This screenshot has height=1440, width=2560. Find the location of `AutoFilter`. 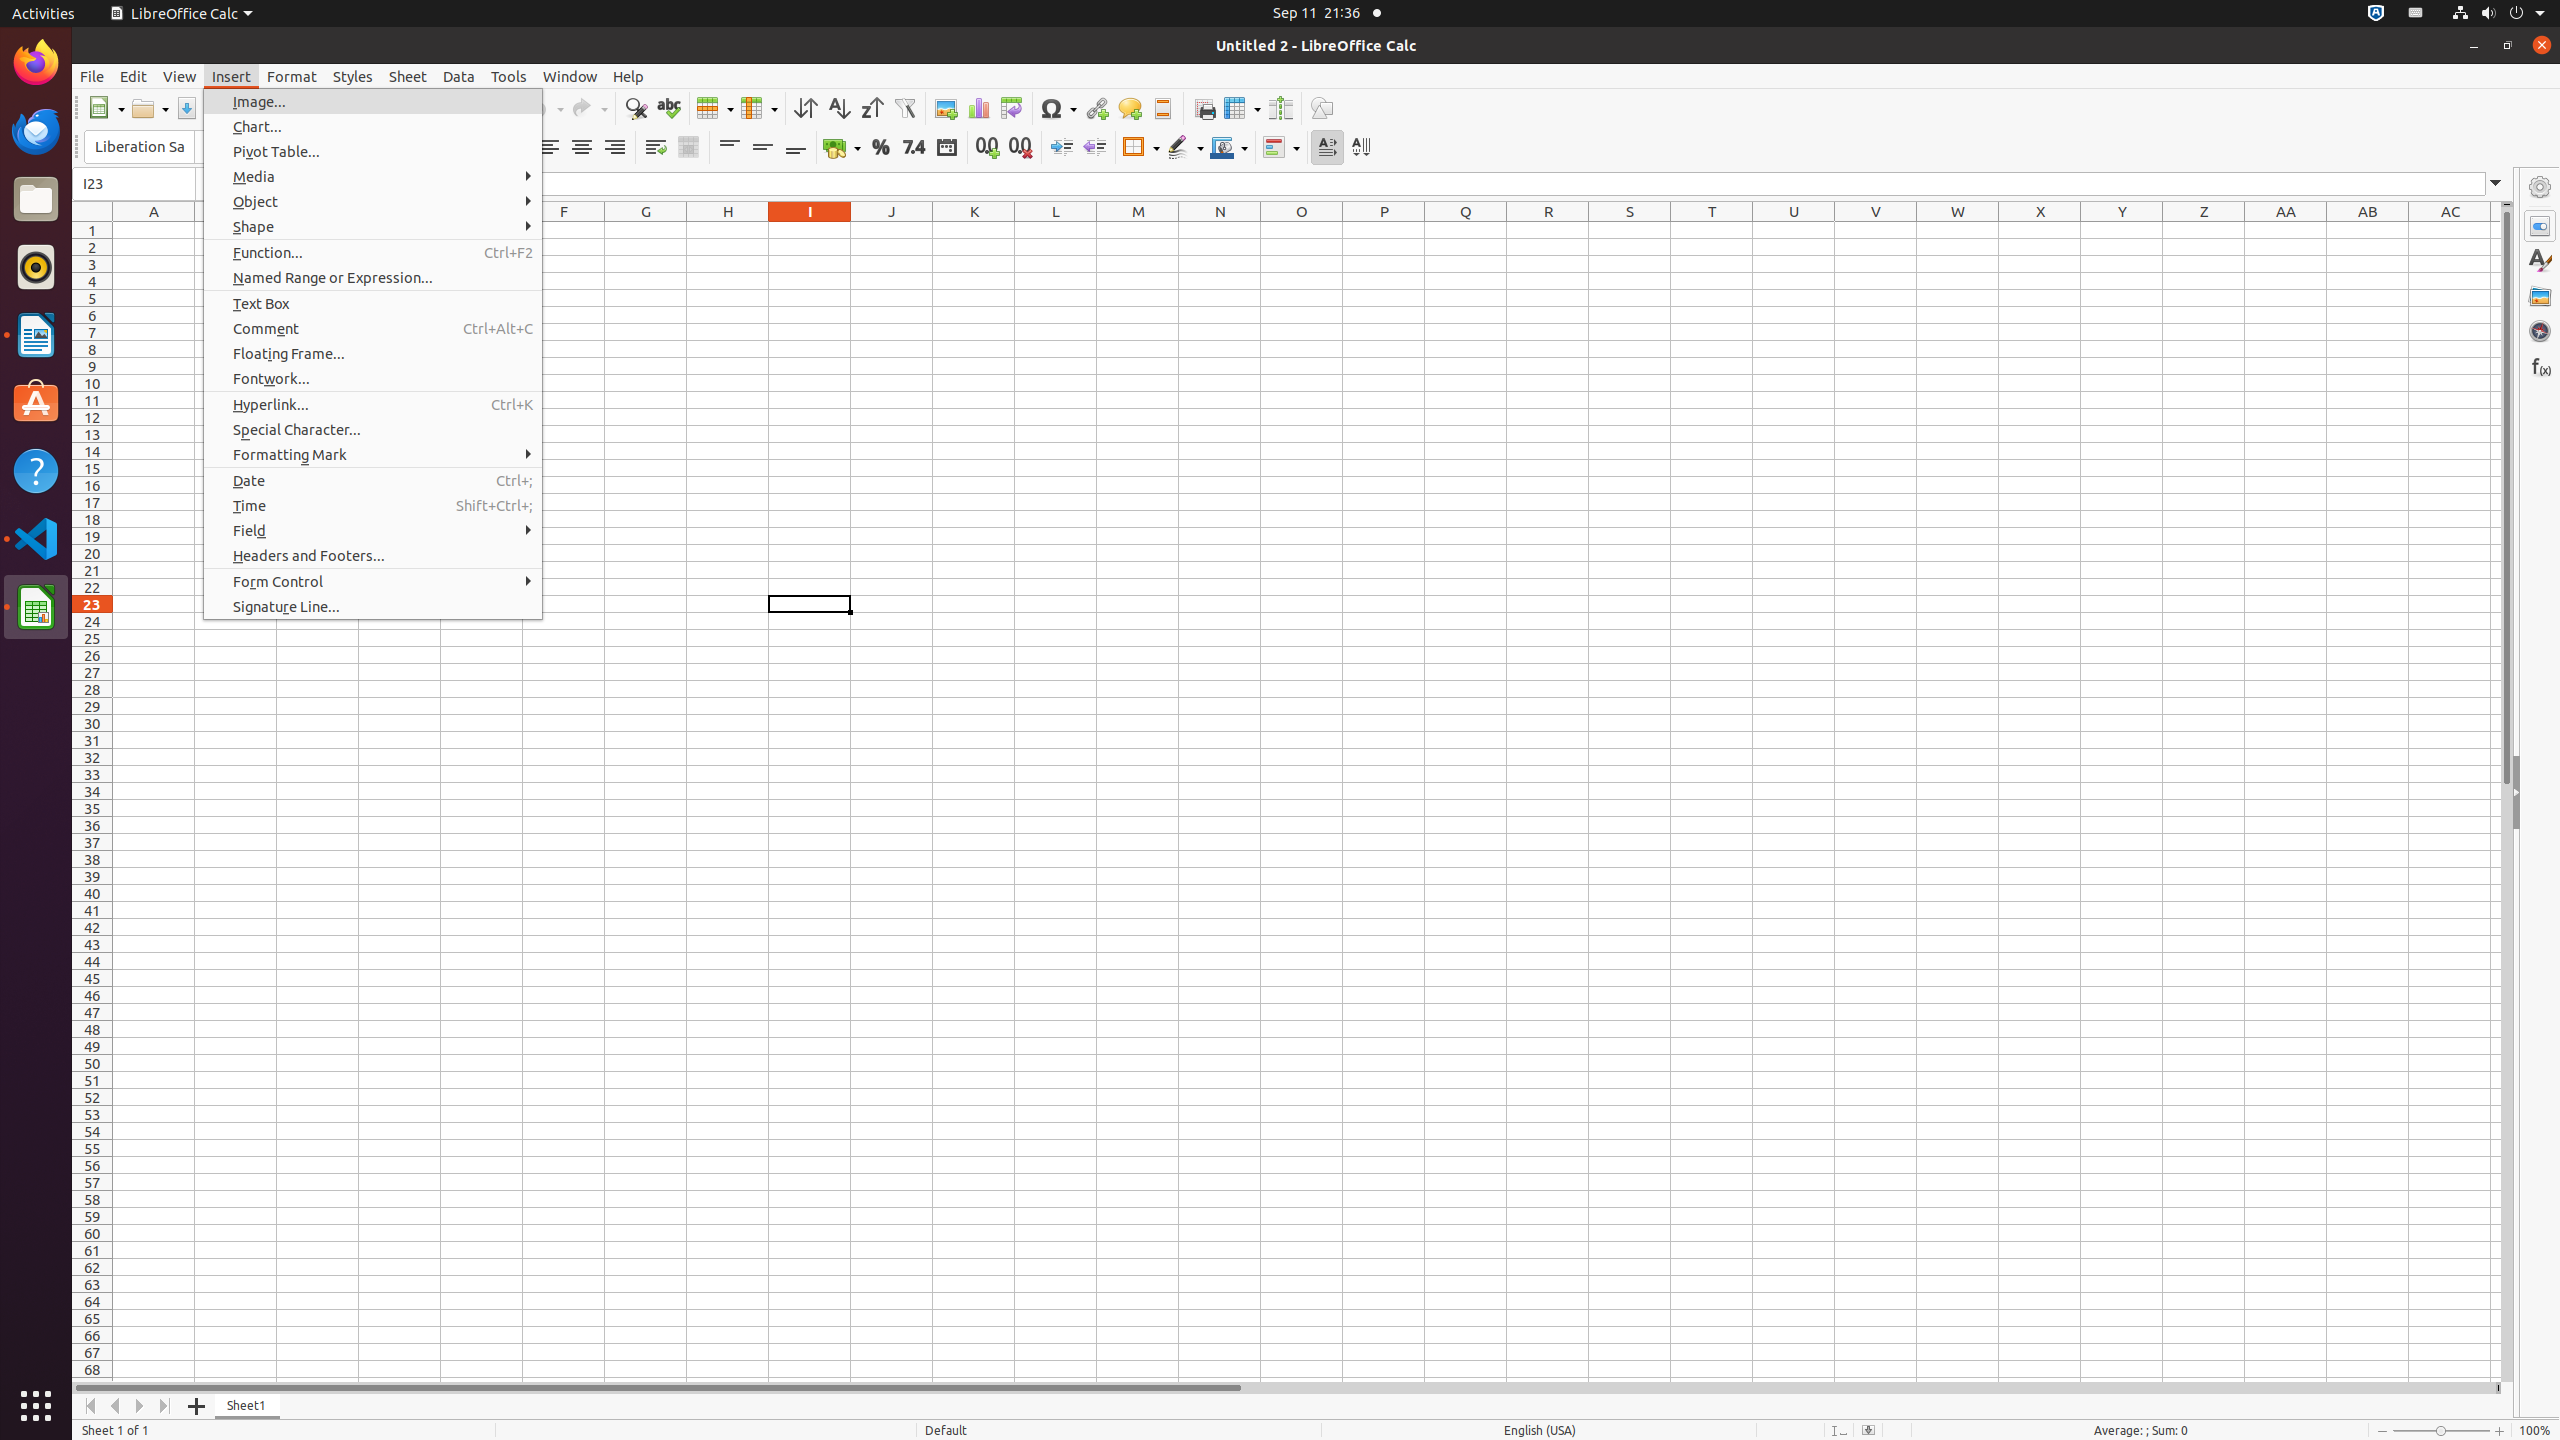

AutoFilter is located at coordinates (904, 108).